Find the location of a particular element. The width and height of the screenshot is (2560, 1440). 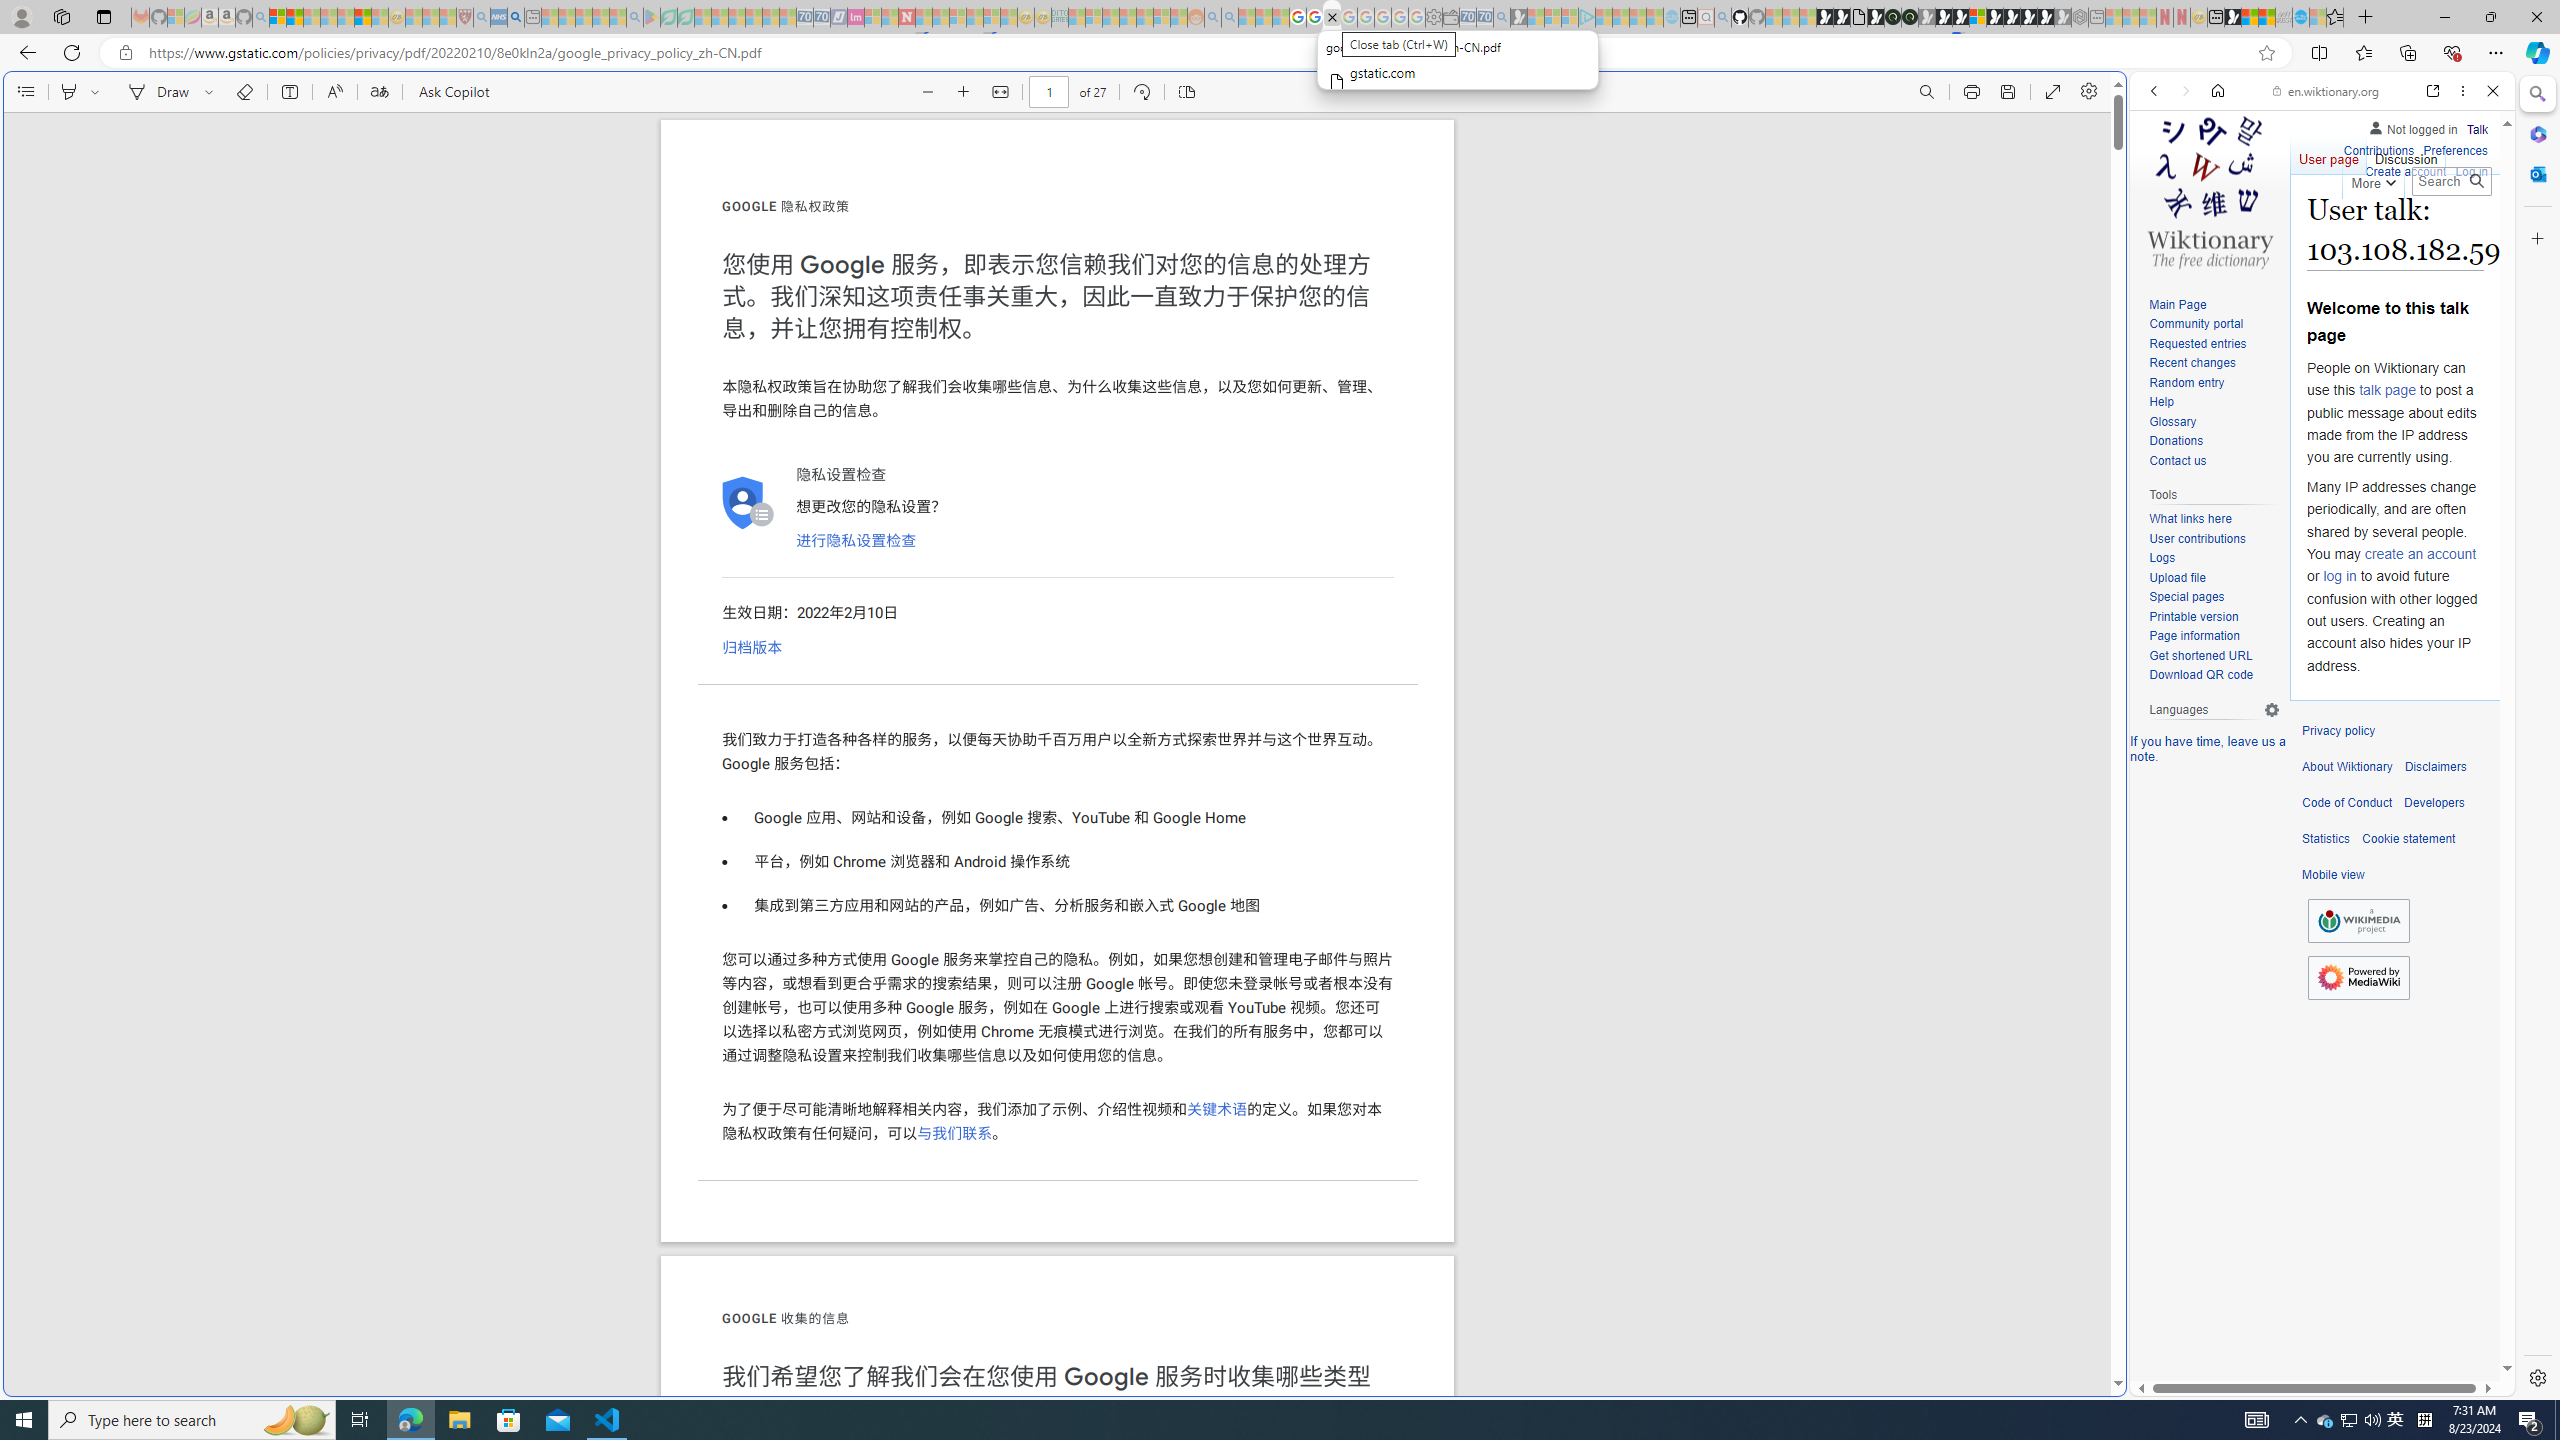

Terms of Use Agreement - Sleeping is located at coordinates (669, 17).